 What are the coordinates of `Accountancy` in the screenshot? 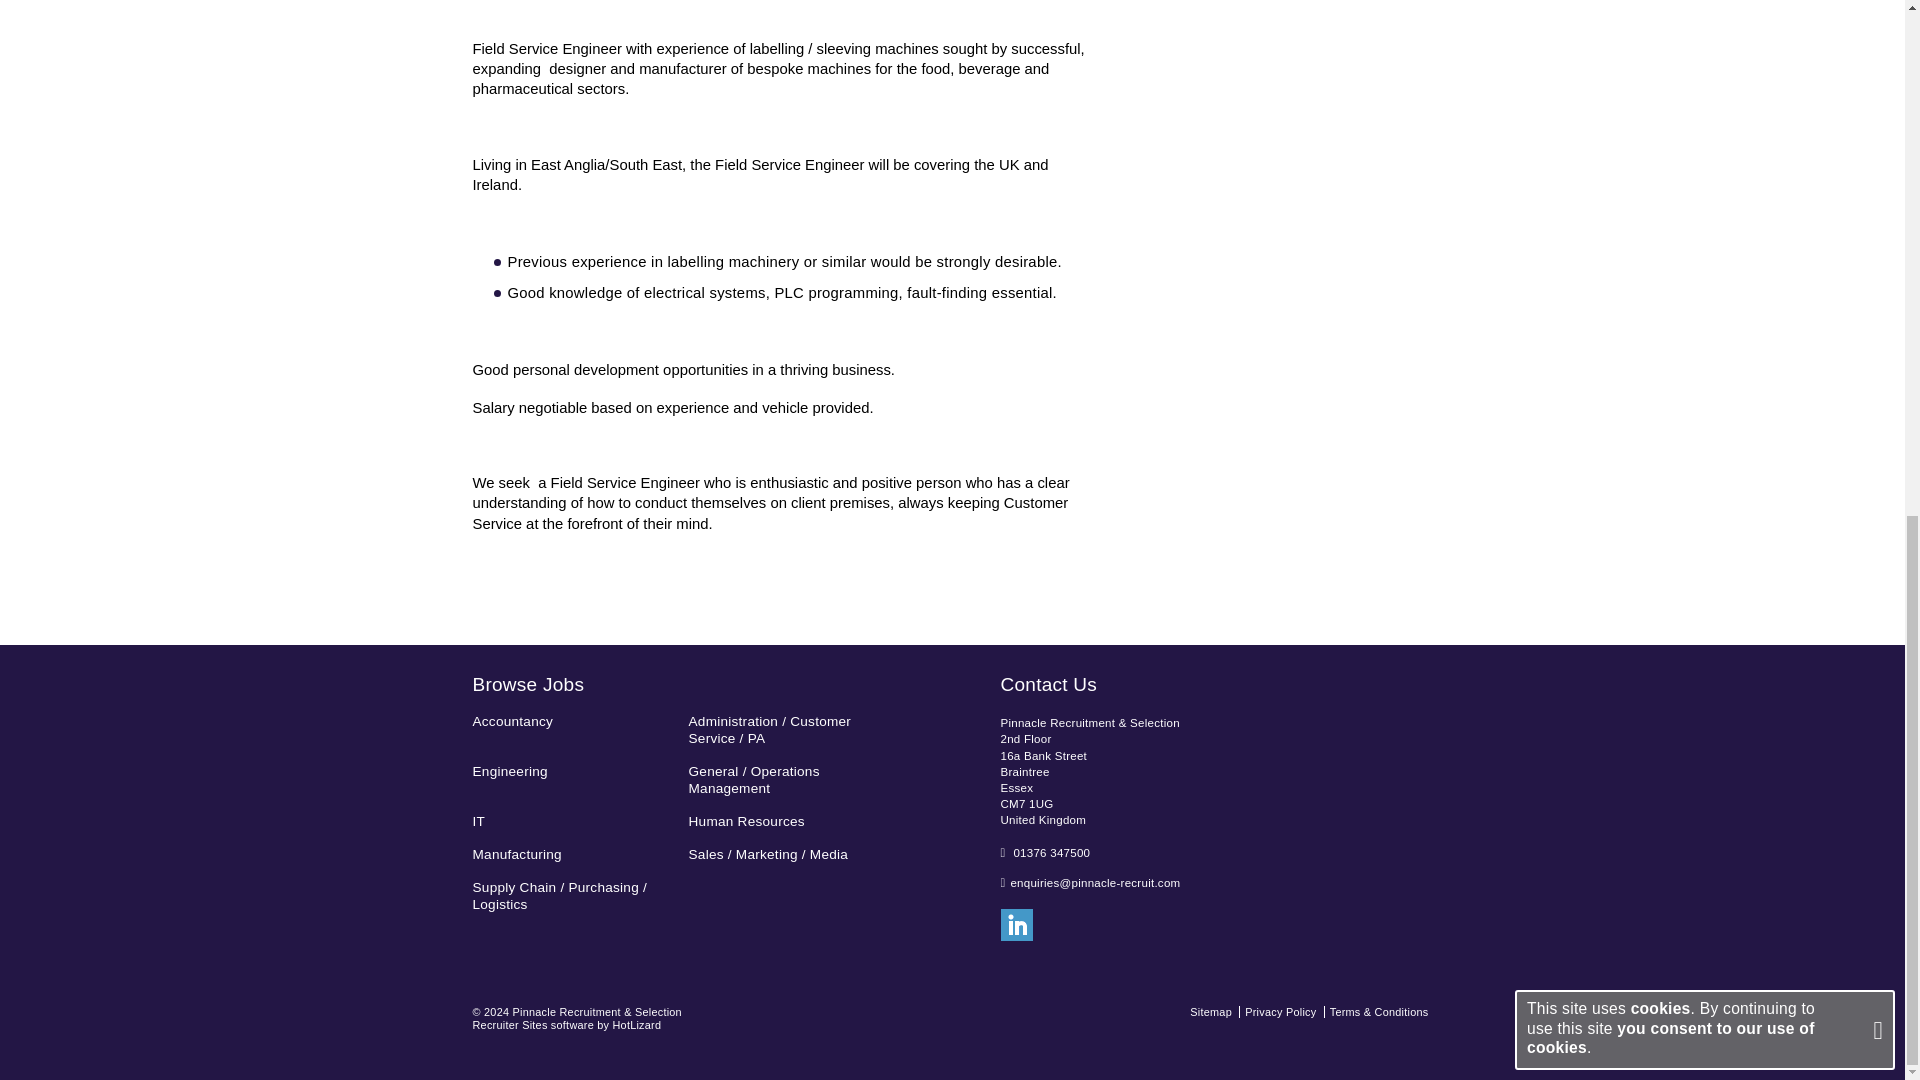 It's located at (574, 722).